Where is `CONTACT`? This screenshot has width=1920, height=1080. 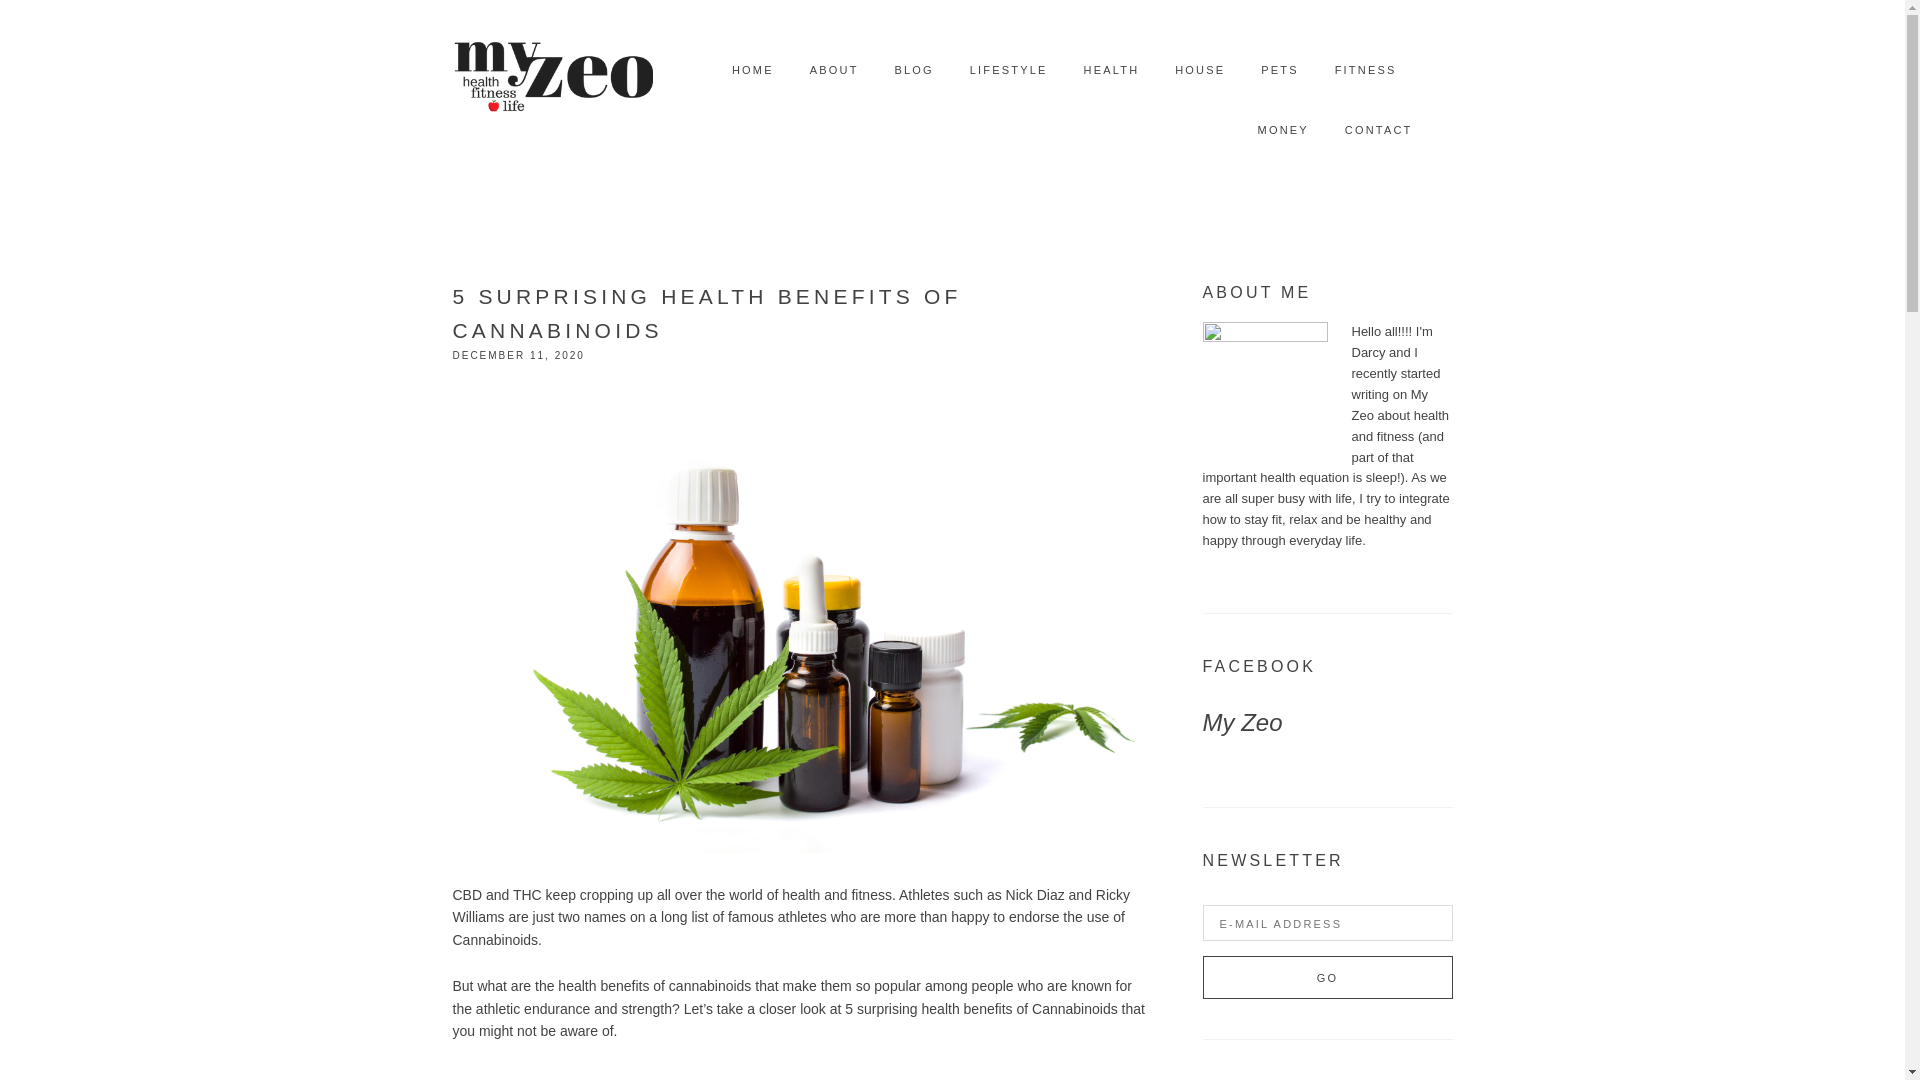
CONTACT is located at coordinates (1379, 130).